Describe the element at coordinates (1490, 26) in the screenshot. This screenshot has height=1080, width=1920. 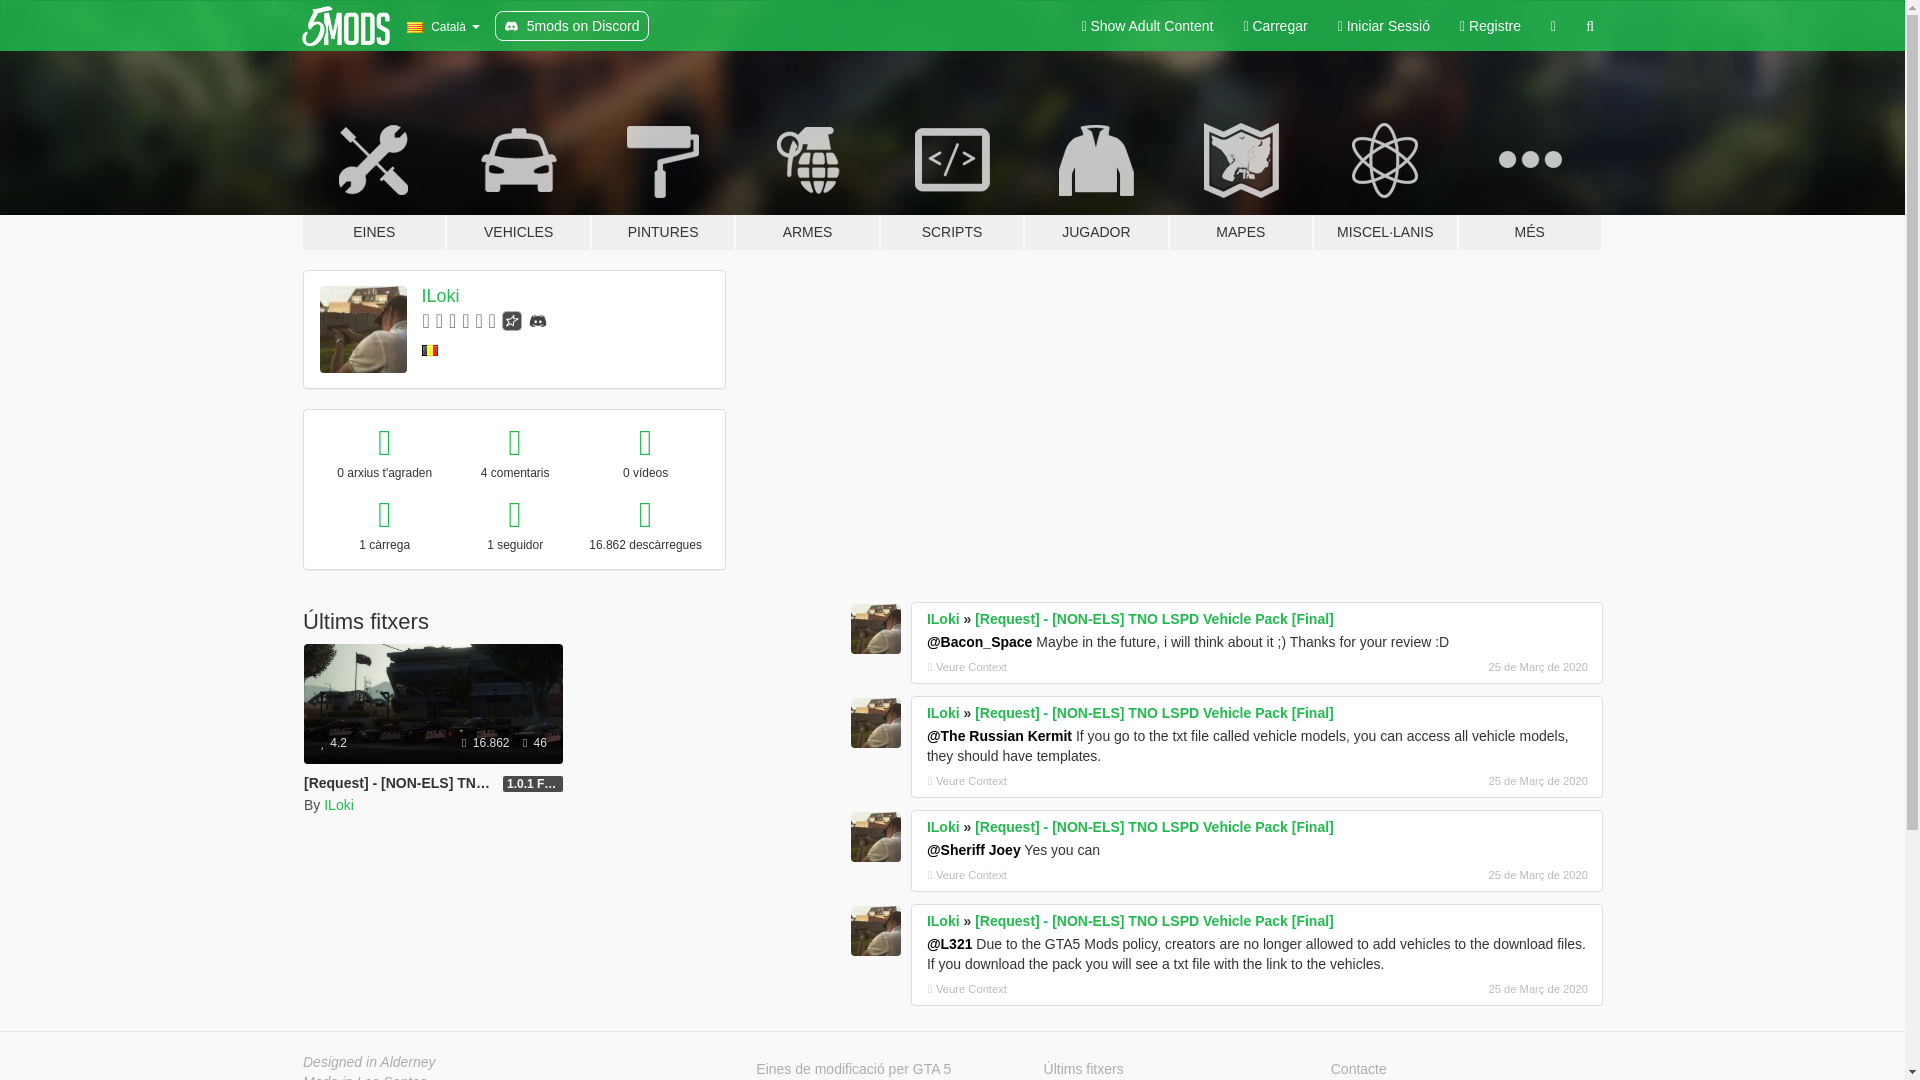
I see `Registre` at that location.